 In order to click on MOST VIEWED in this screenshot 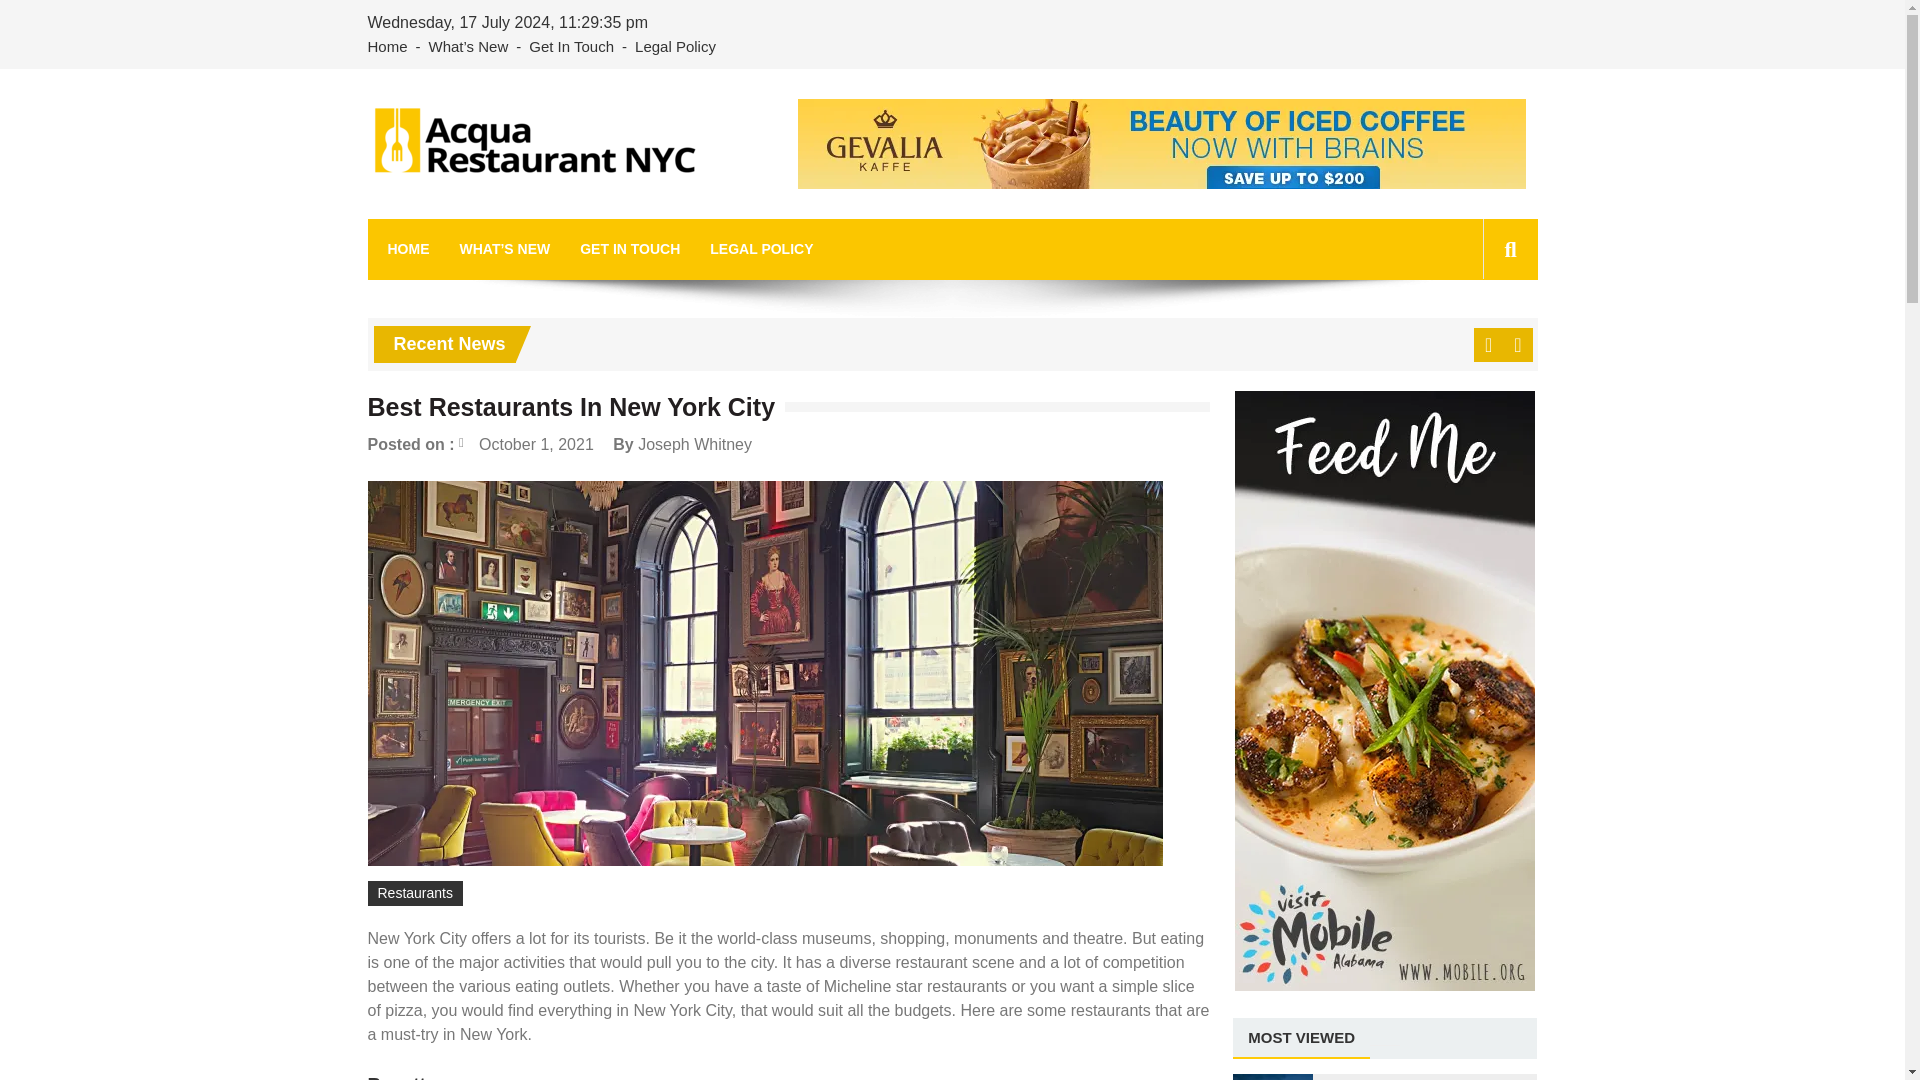, I will do `click(1301, 1038)`.